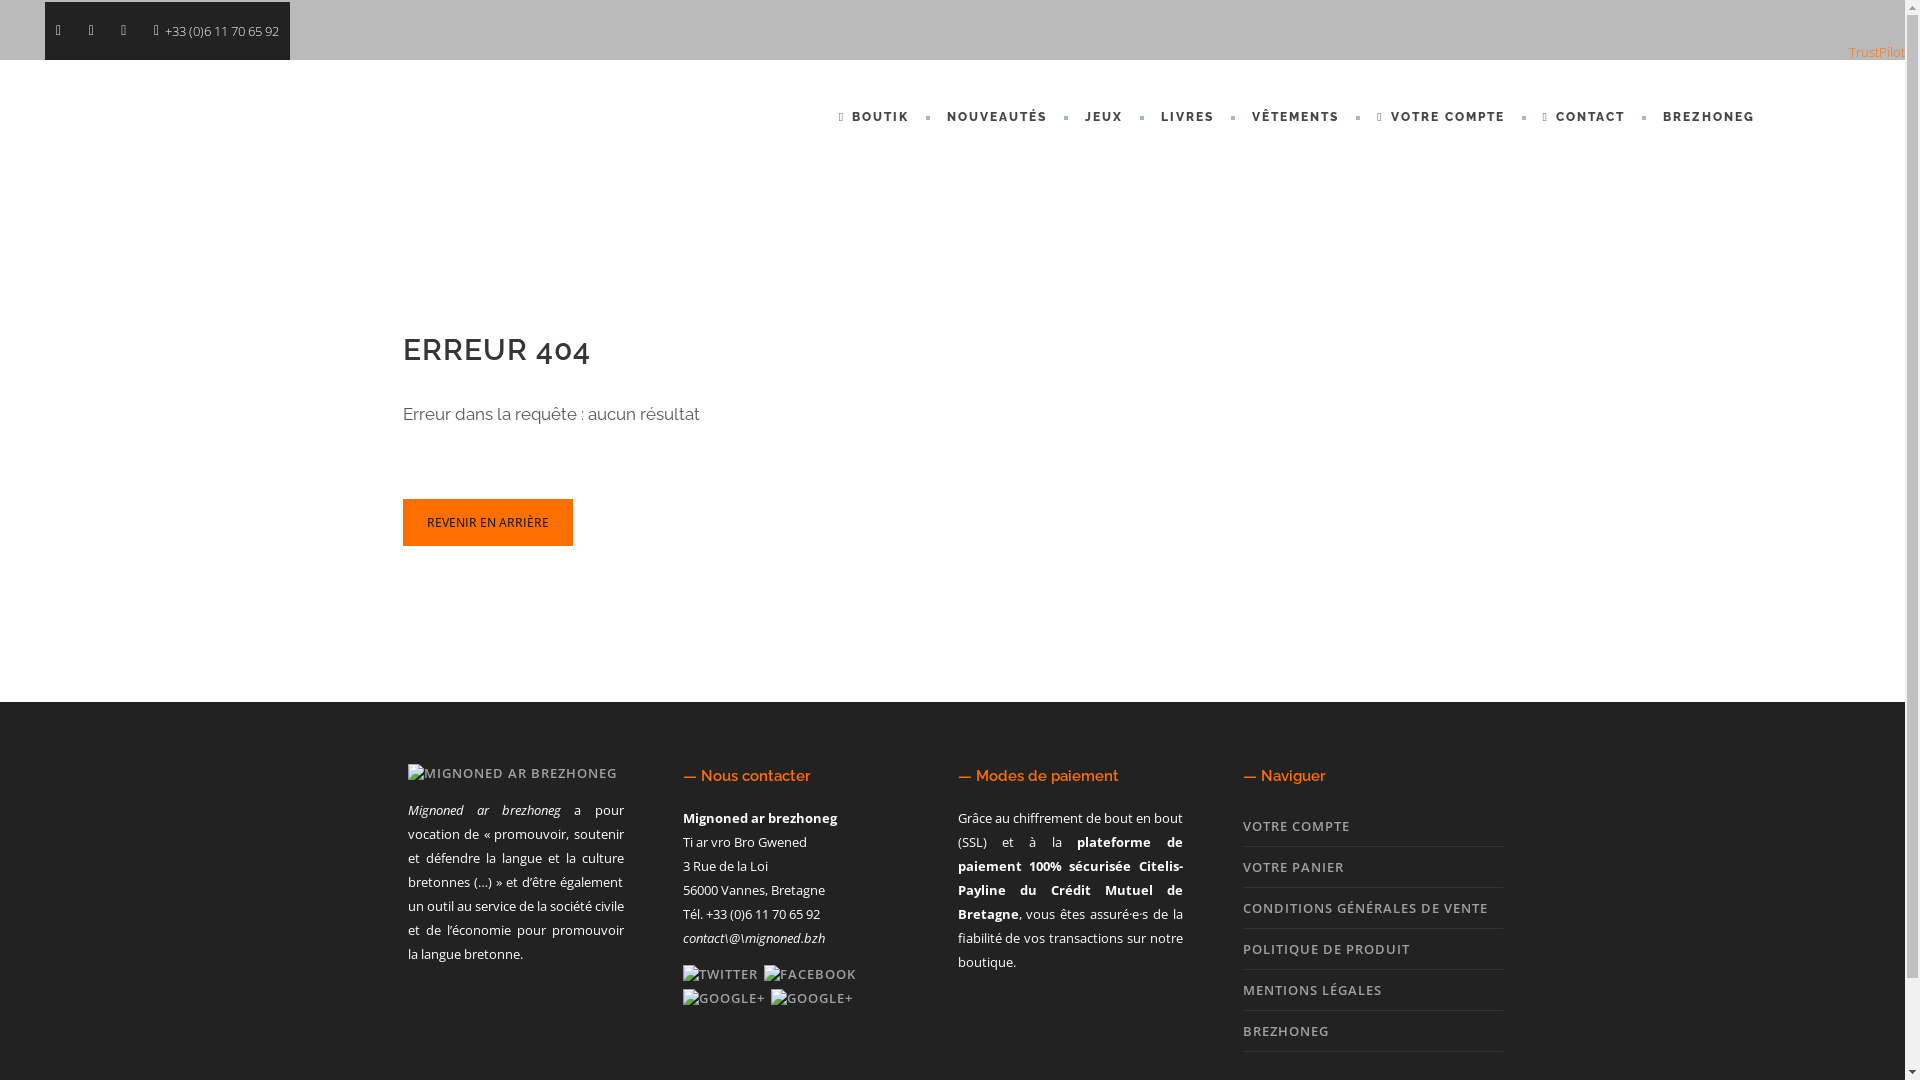  What do you see at coordinates (1326, 949) in the screenshot?
I see `POLITIQUE DE PRODUIT` at bounding box center [1326, 949].